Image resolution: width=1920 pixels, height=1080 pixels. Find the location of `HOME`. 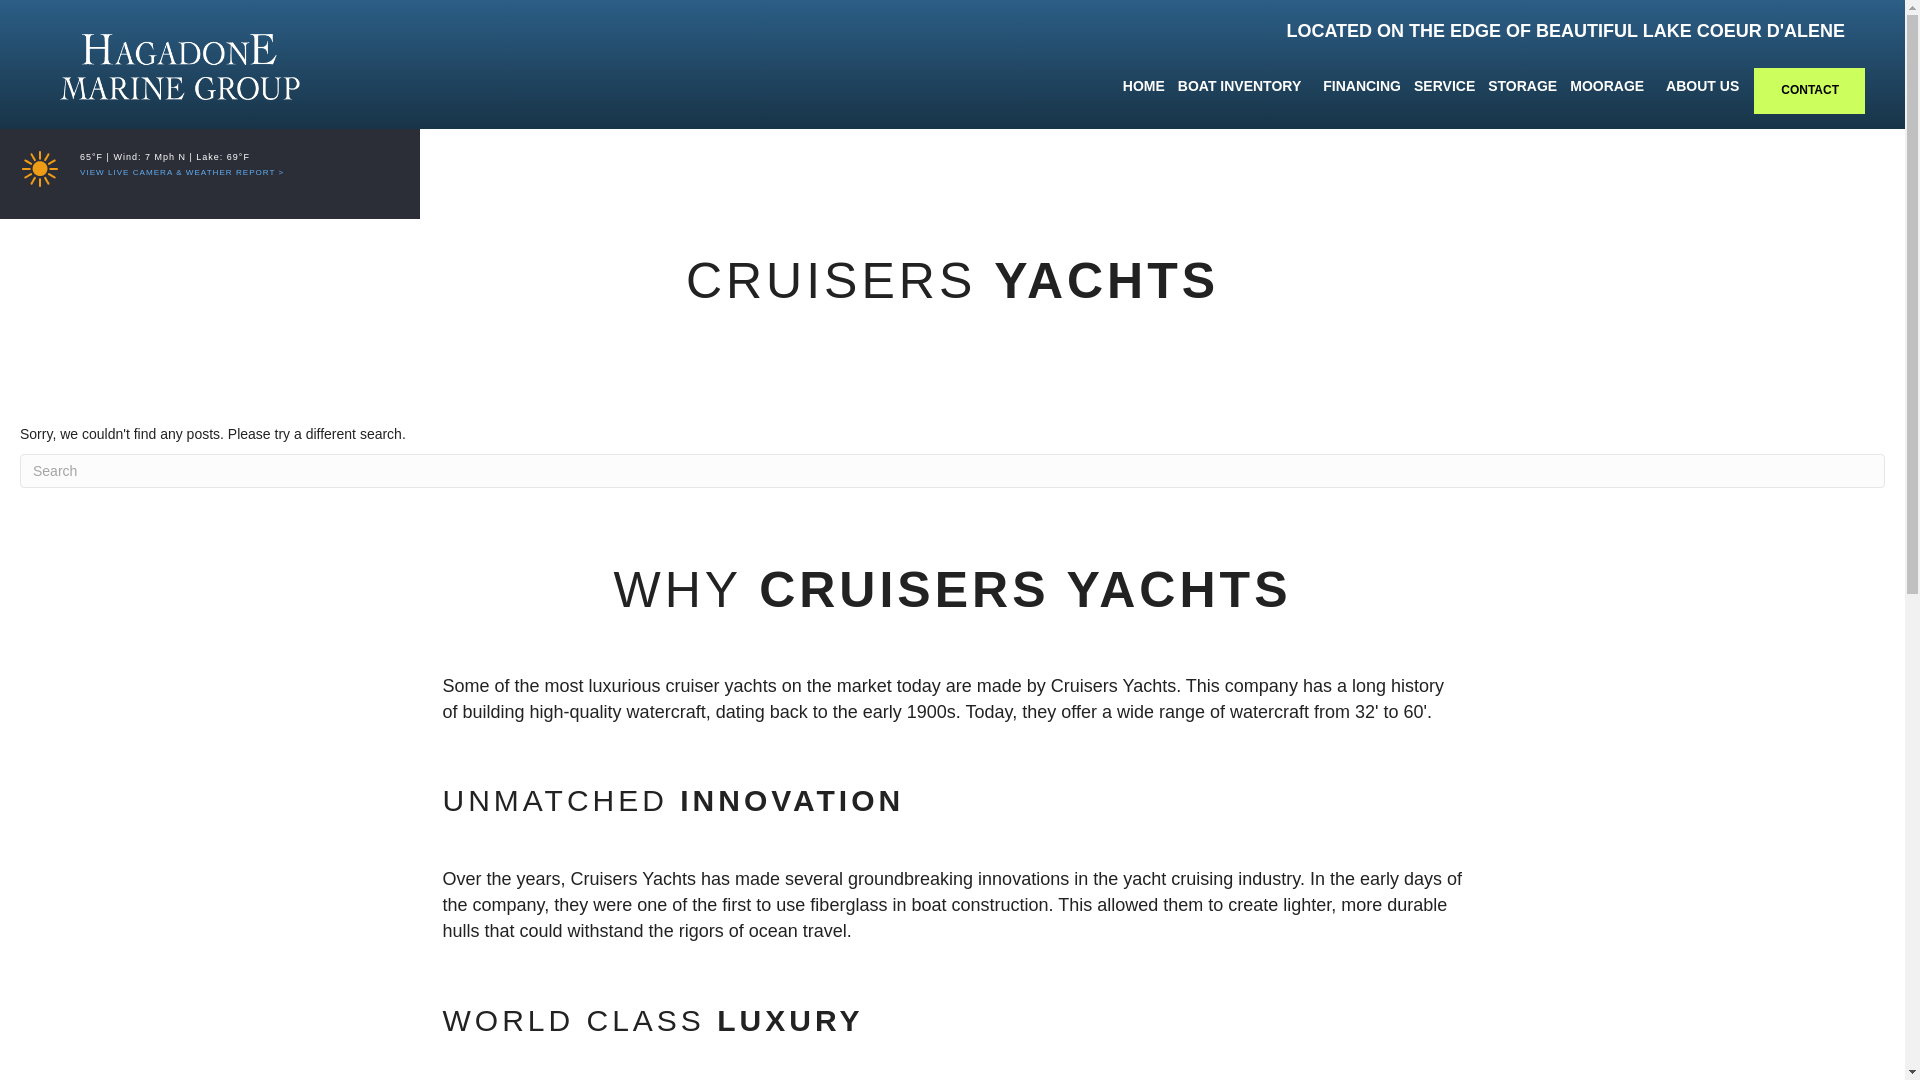

HOME is located at coordinates (1144, 86).